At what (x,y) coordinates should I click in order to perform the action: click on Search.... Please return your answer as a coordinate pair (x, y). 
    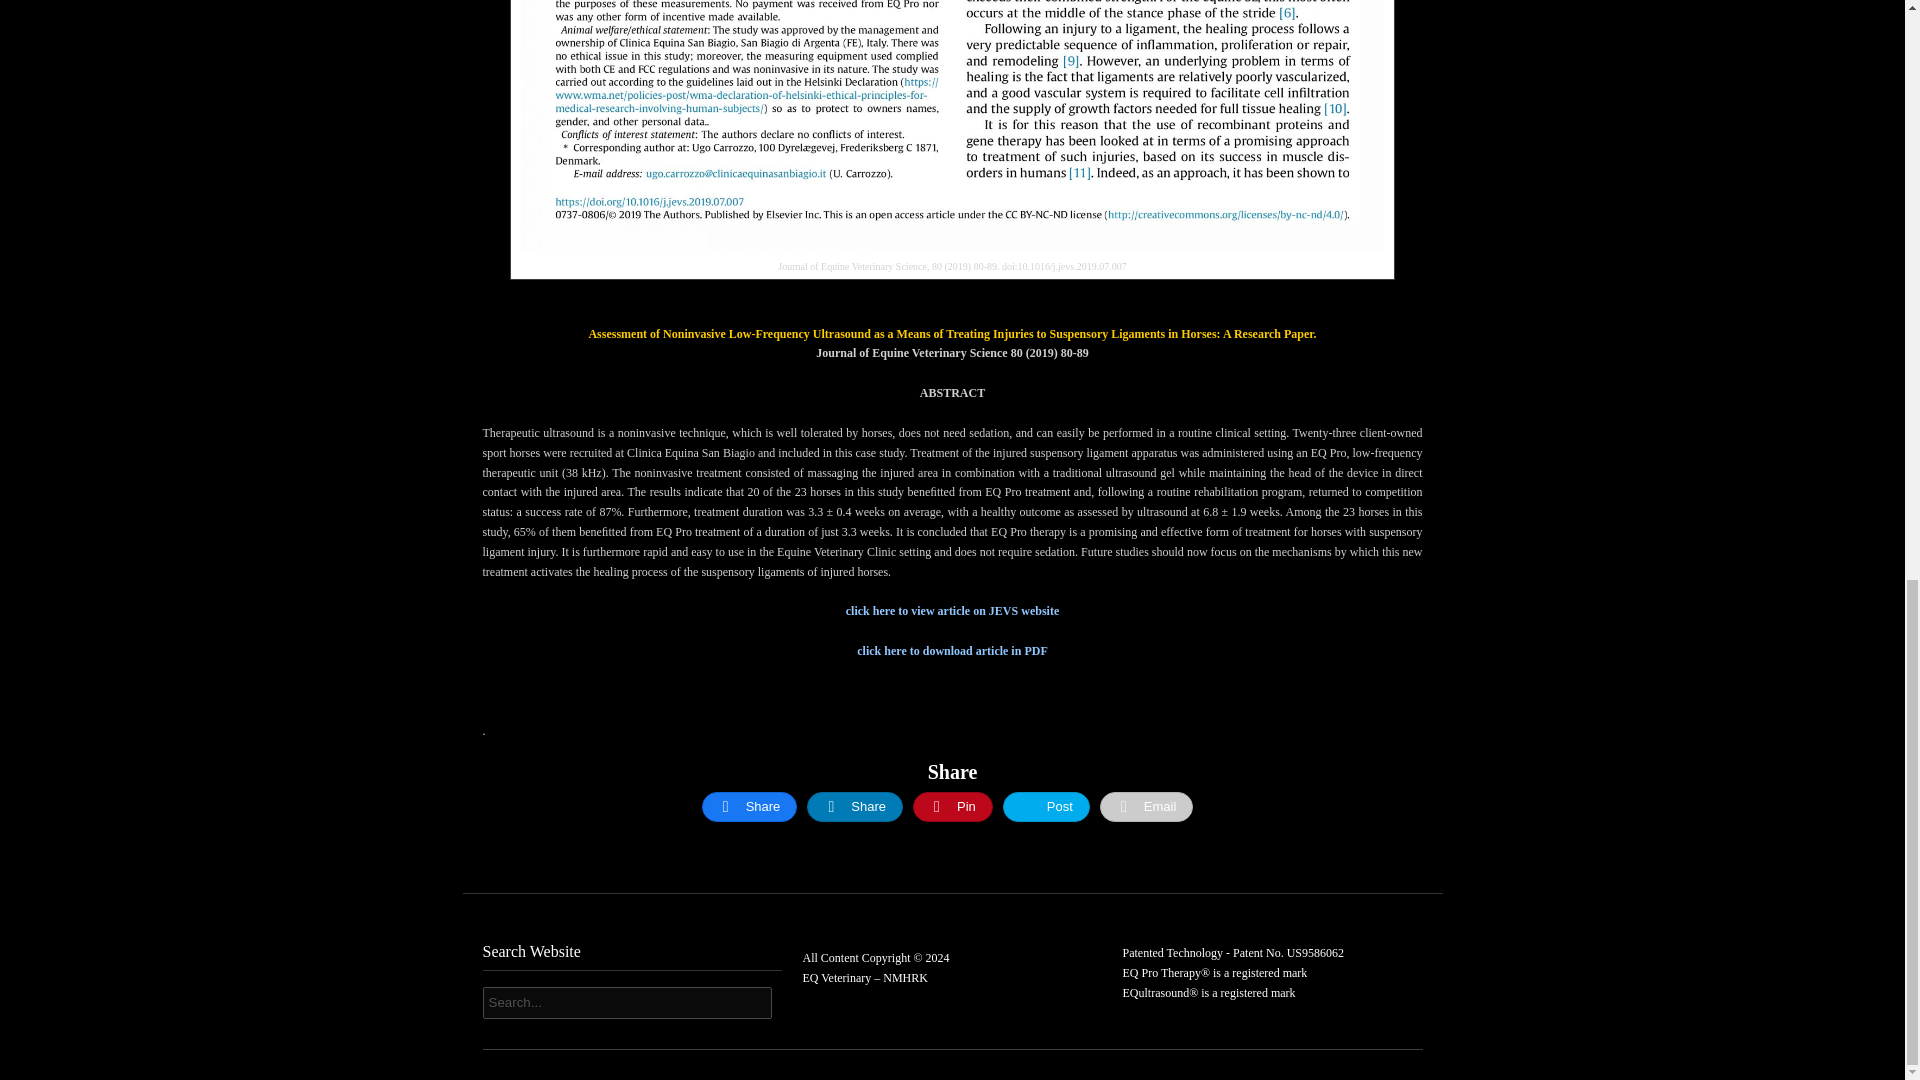
    Looking at the image, I should click on (626, 1003).